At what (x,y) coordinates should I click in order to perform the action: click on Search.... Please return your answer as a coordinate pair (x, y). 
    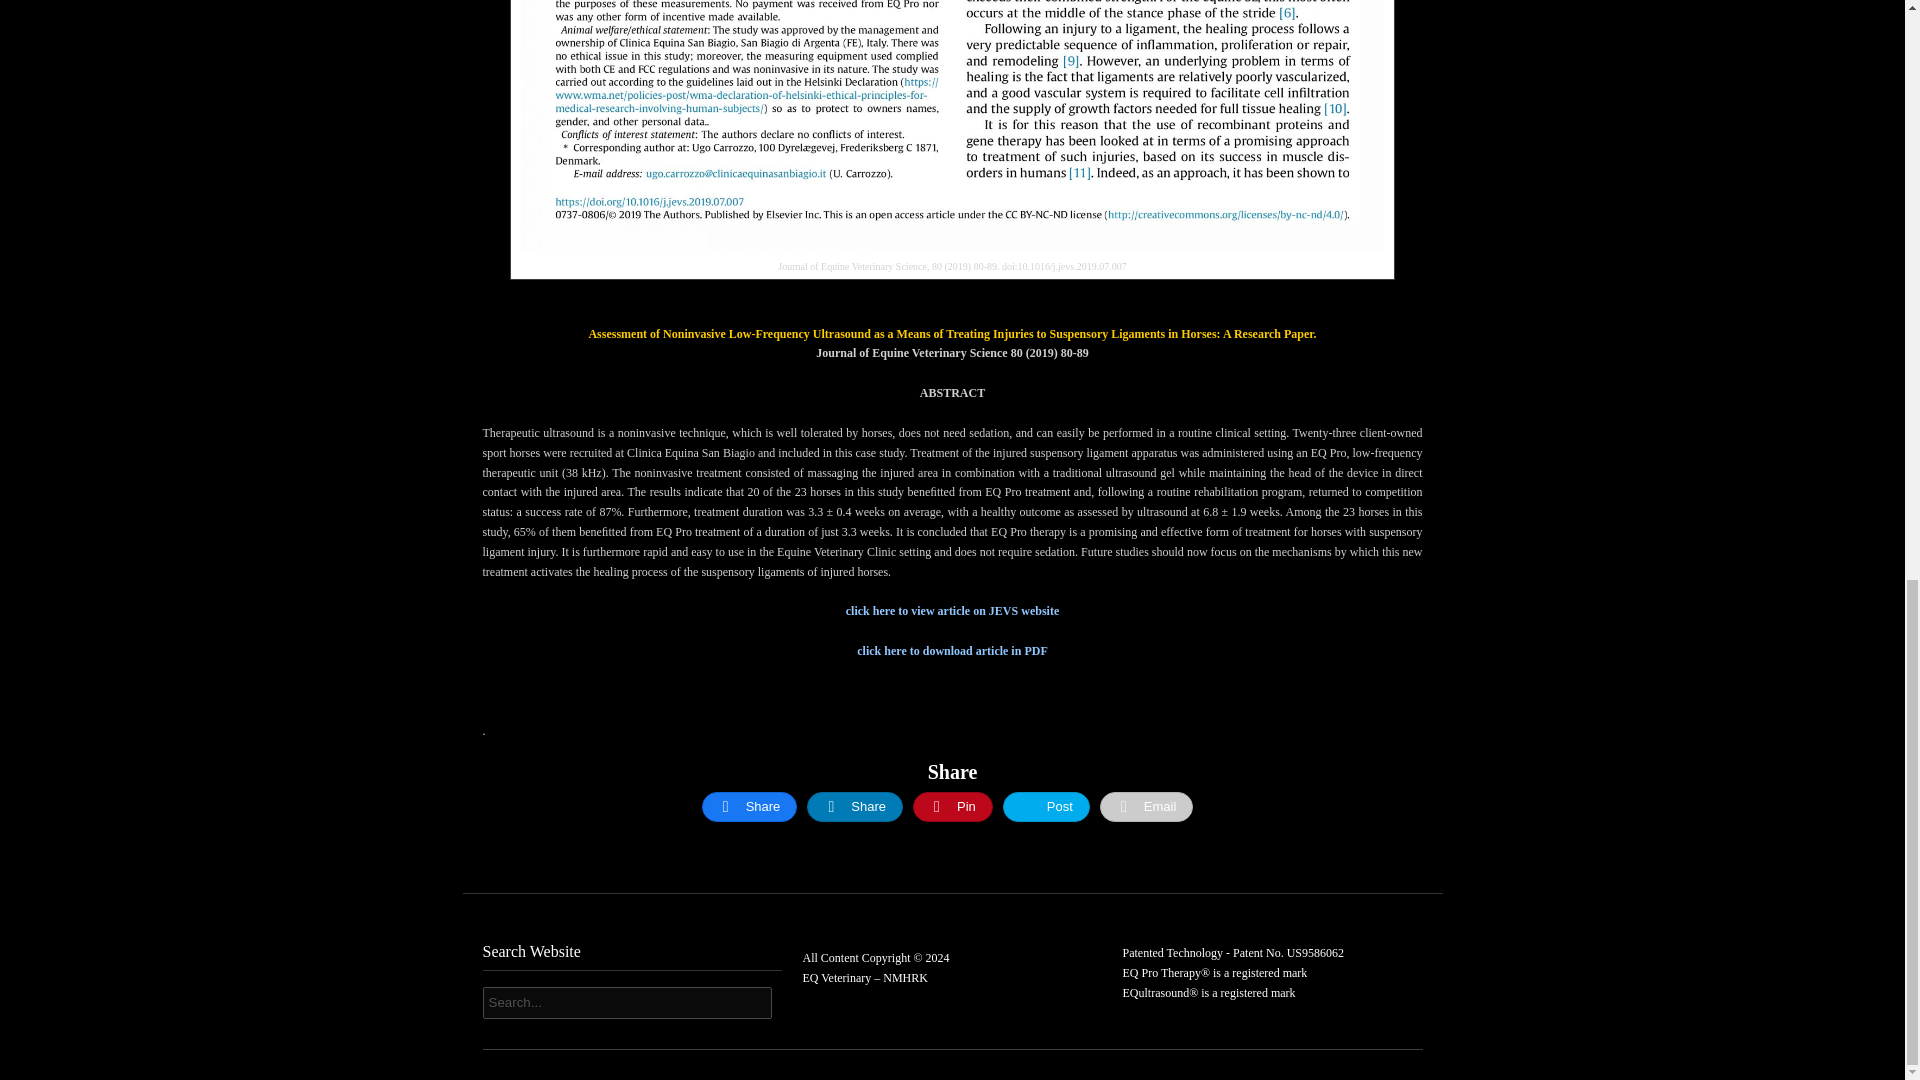
    Looking at the image, I should click on (626, 1003).